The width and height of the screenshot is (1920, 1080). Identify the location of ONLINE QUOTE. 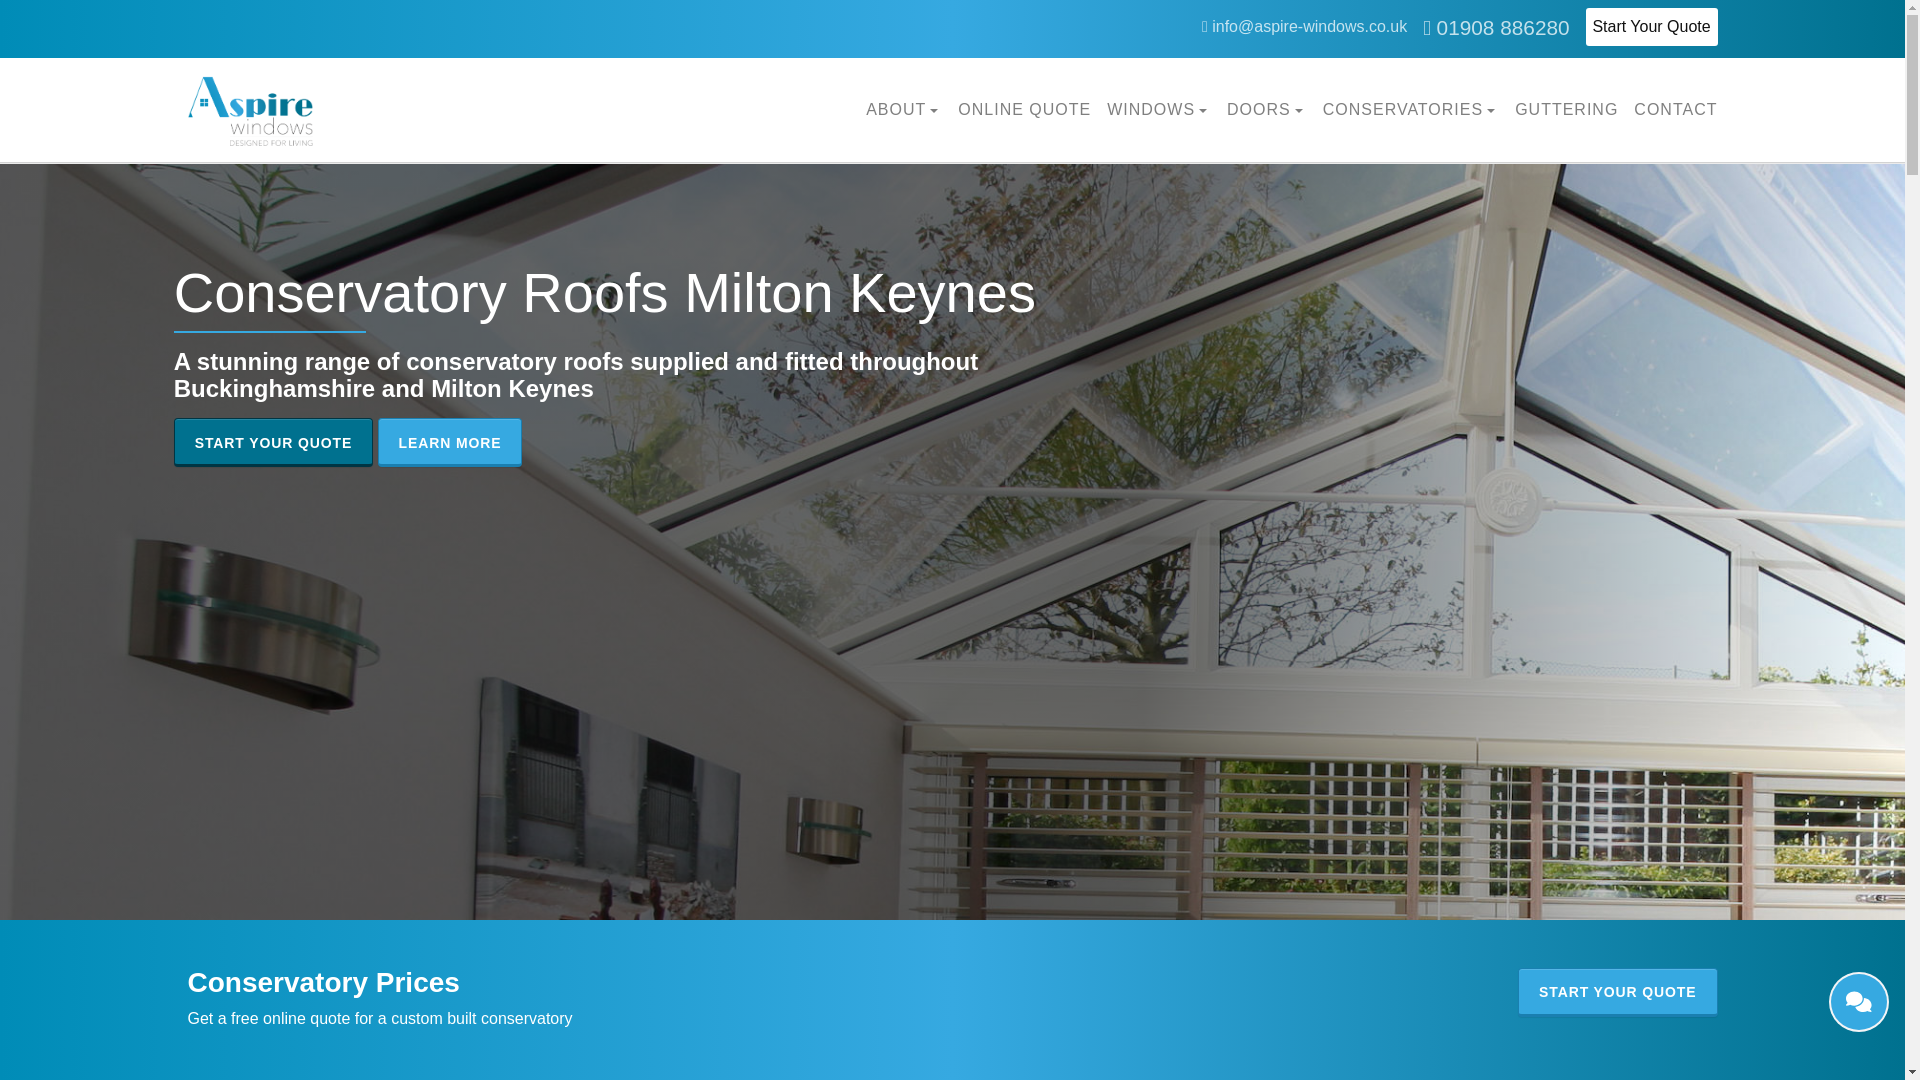
(1024, 109).